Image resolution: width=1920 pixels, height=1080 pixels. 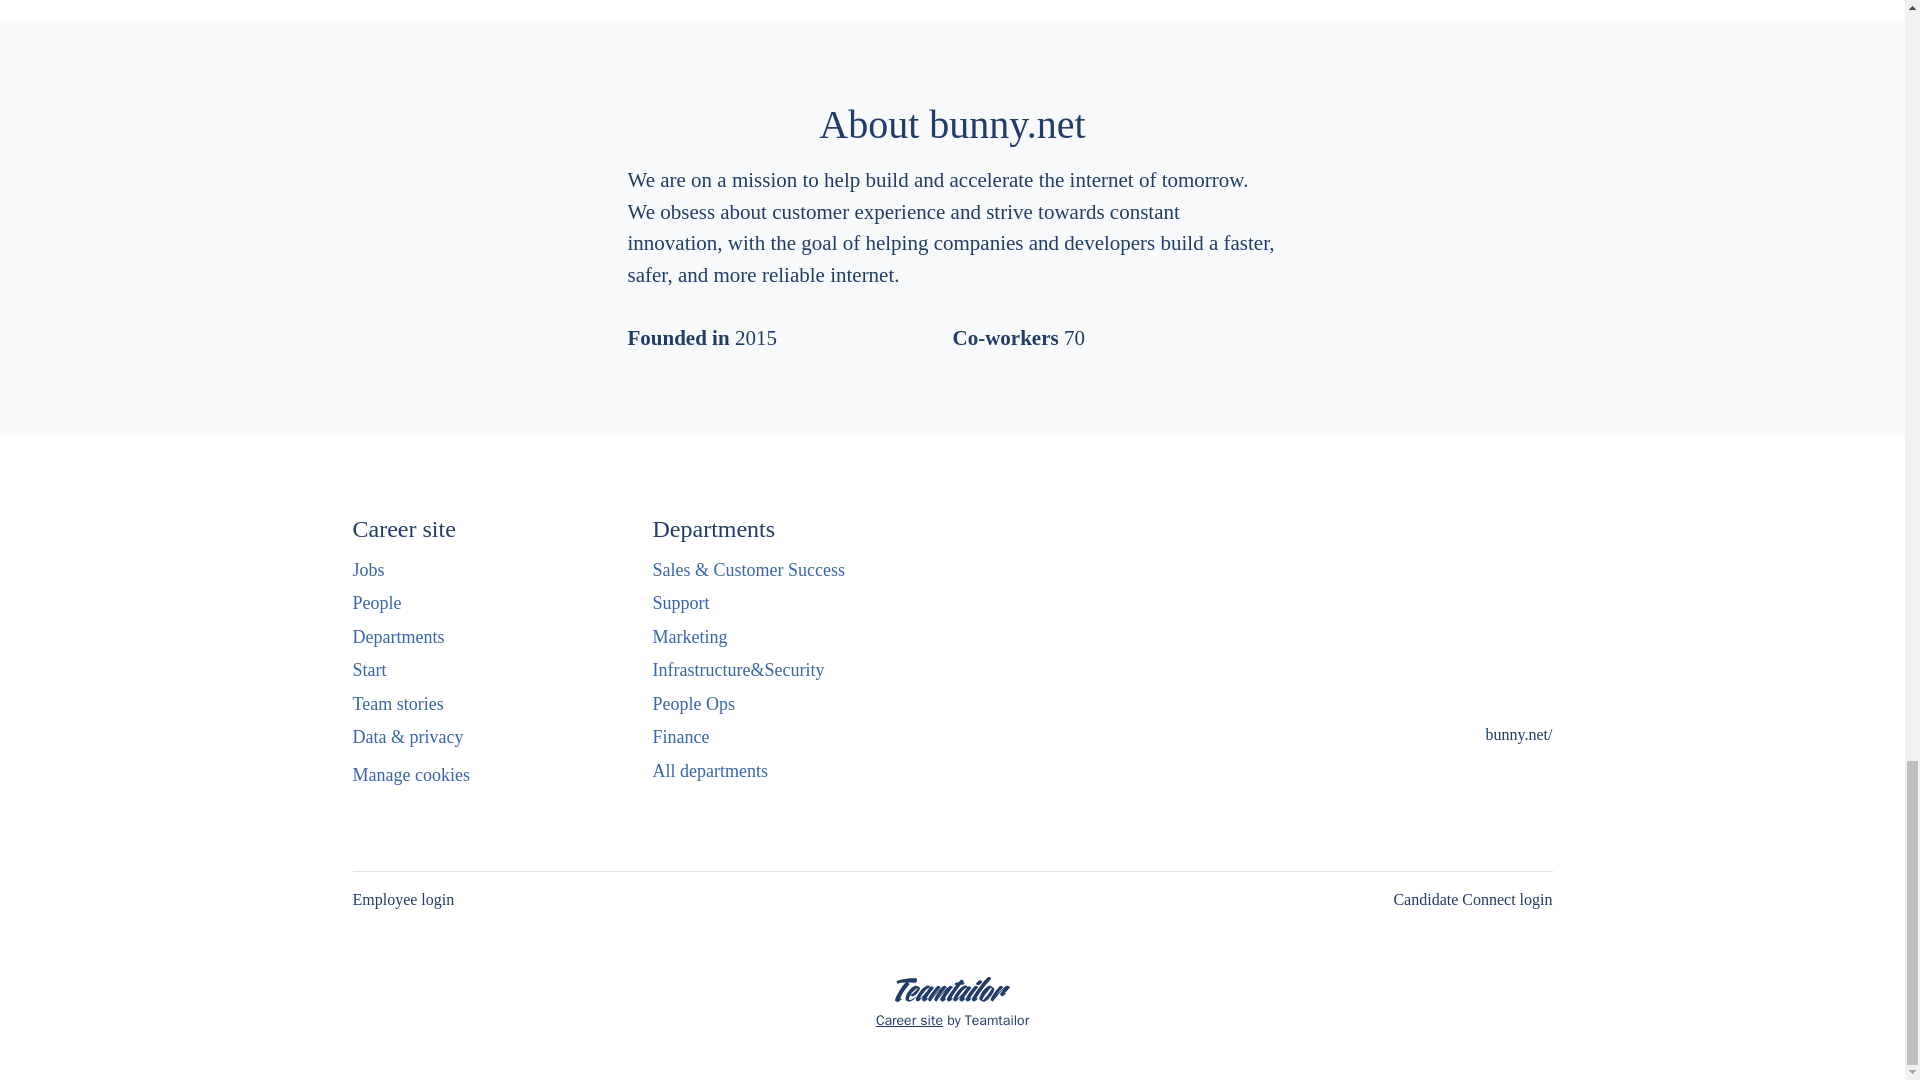 What do you see at coordinates (680, 736) in the screenshot?
I see `Finance` at bounding box center [680, 736].